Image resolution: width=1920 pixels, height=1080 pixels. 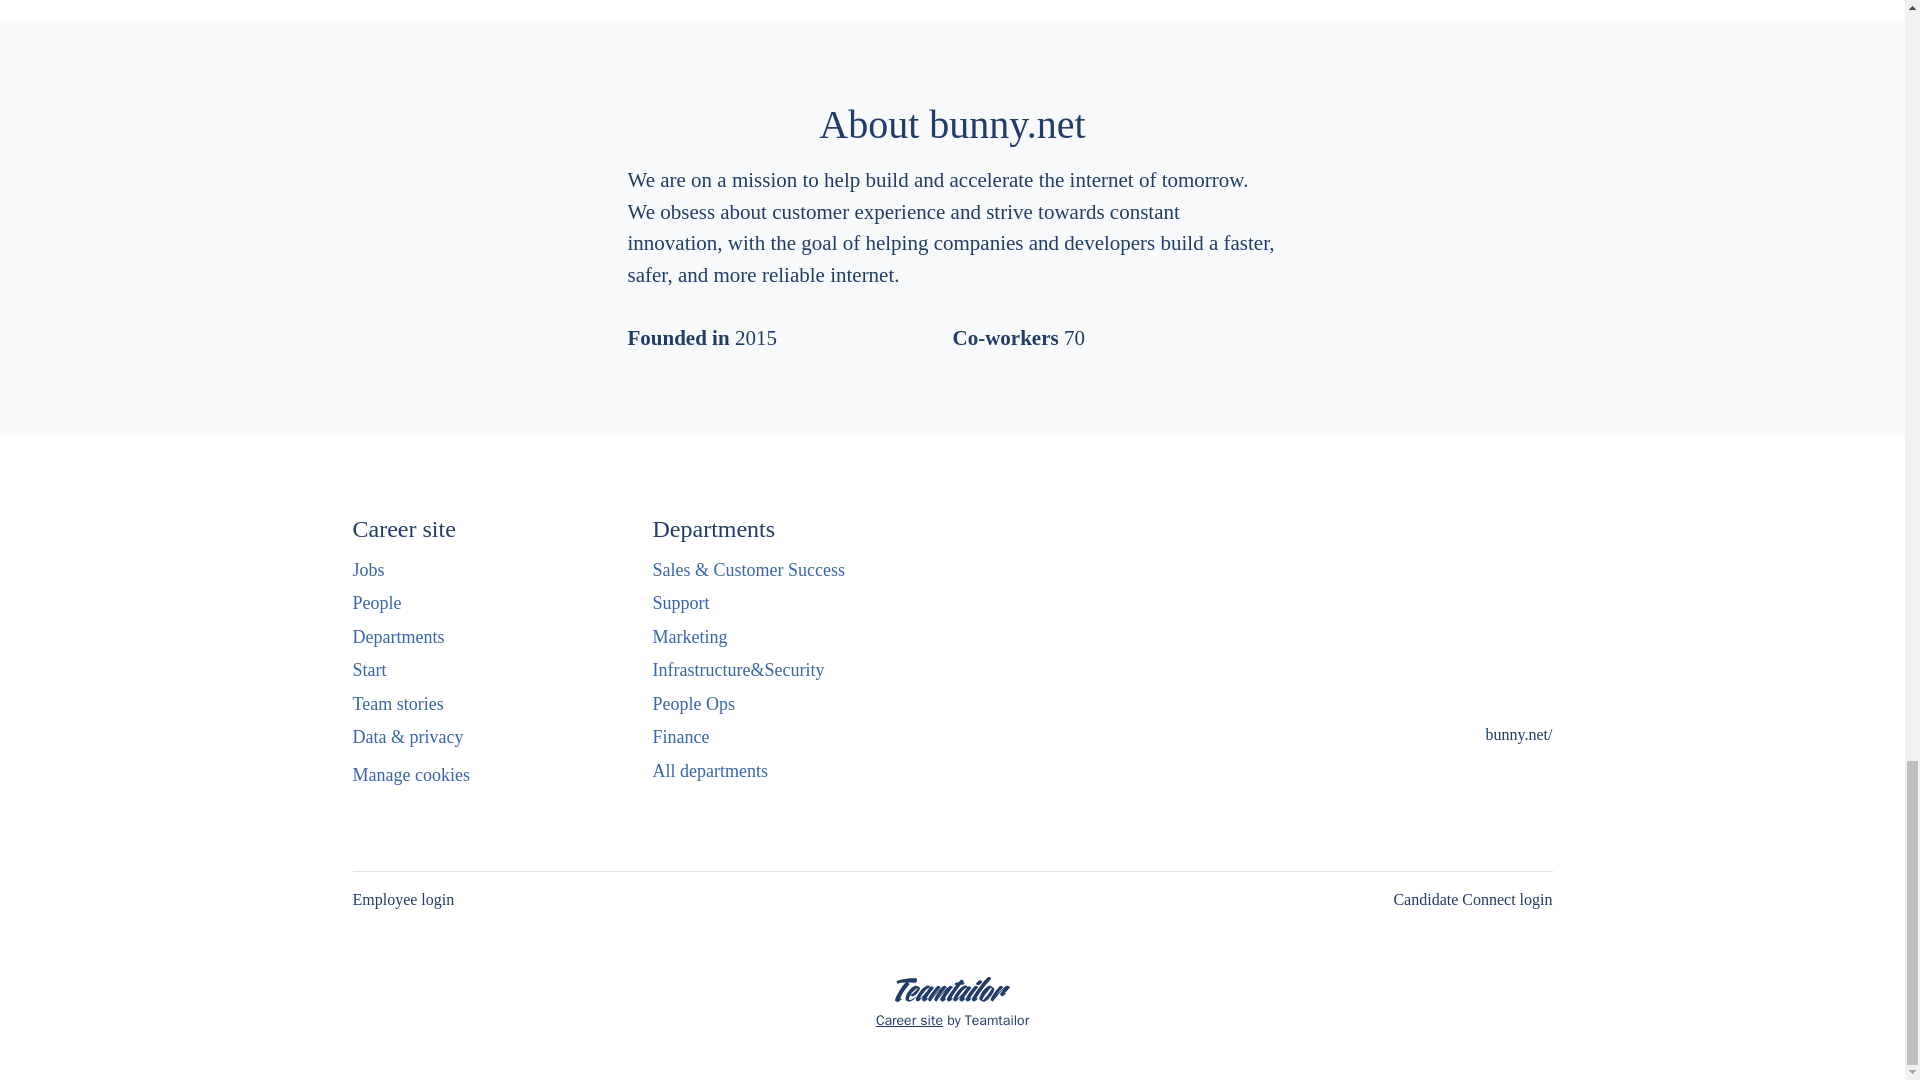 What do you see at coordinates (680, 736) in the screenshot?
I see `Finance` at bounding box center [680, 736].